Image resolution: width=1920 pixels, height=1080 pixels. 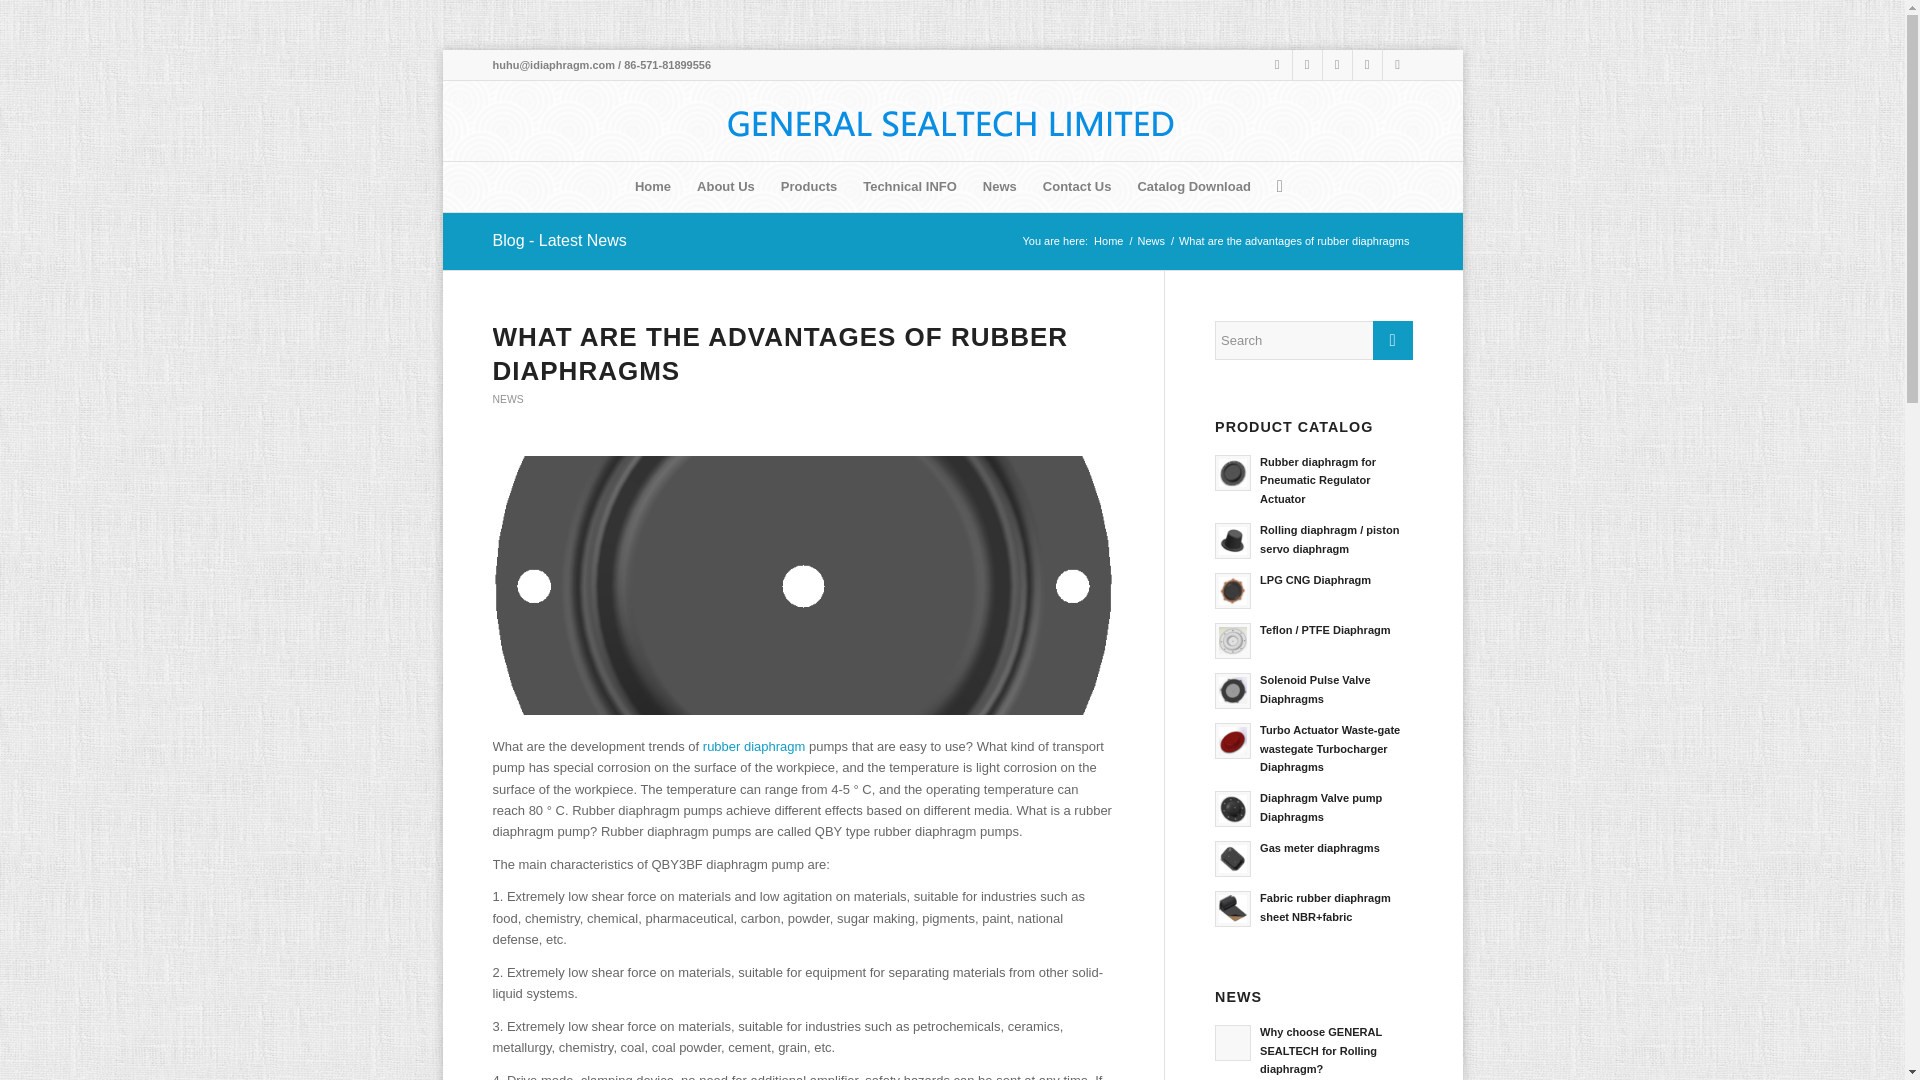 What do you see at coordinates (726, 186) in the screenshot?
I see `About Us` at bounding box center [726, 186].